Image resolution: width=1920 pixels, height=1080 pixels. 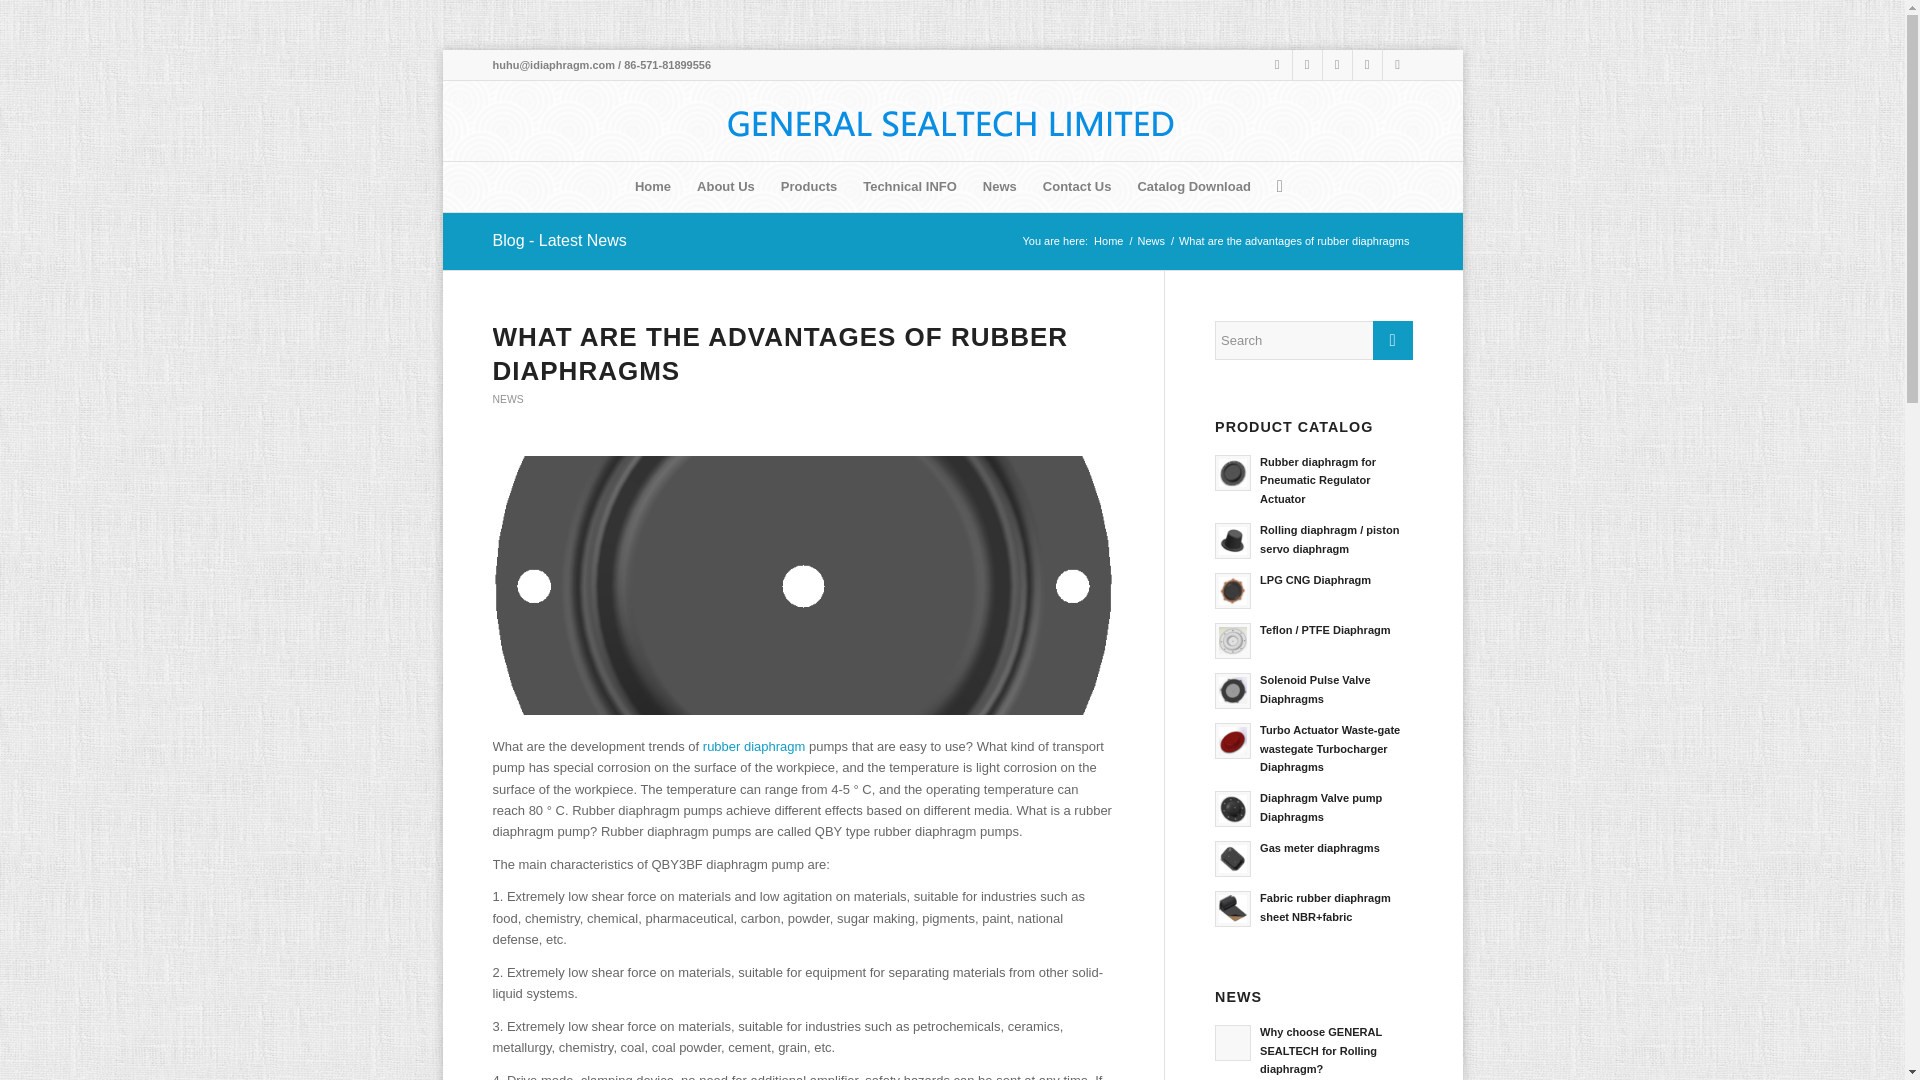 What do you see at coordinates (726, 186) in the screenshot?
I see `About Us` at bounding box center [726, 186].